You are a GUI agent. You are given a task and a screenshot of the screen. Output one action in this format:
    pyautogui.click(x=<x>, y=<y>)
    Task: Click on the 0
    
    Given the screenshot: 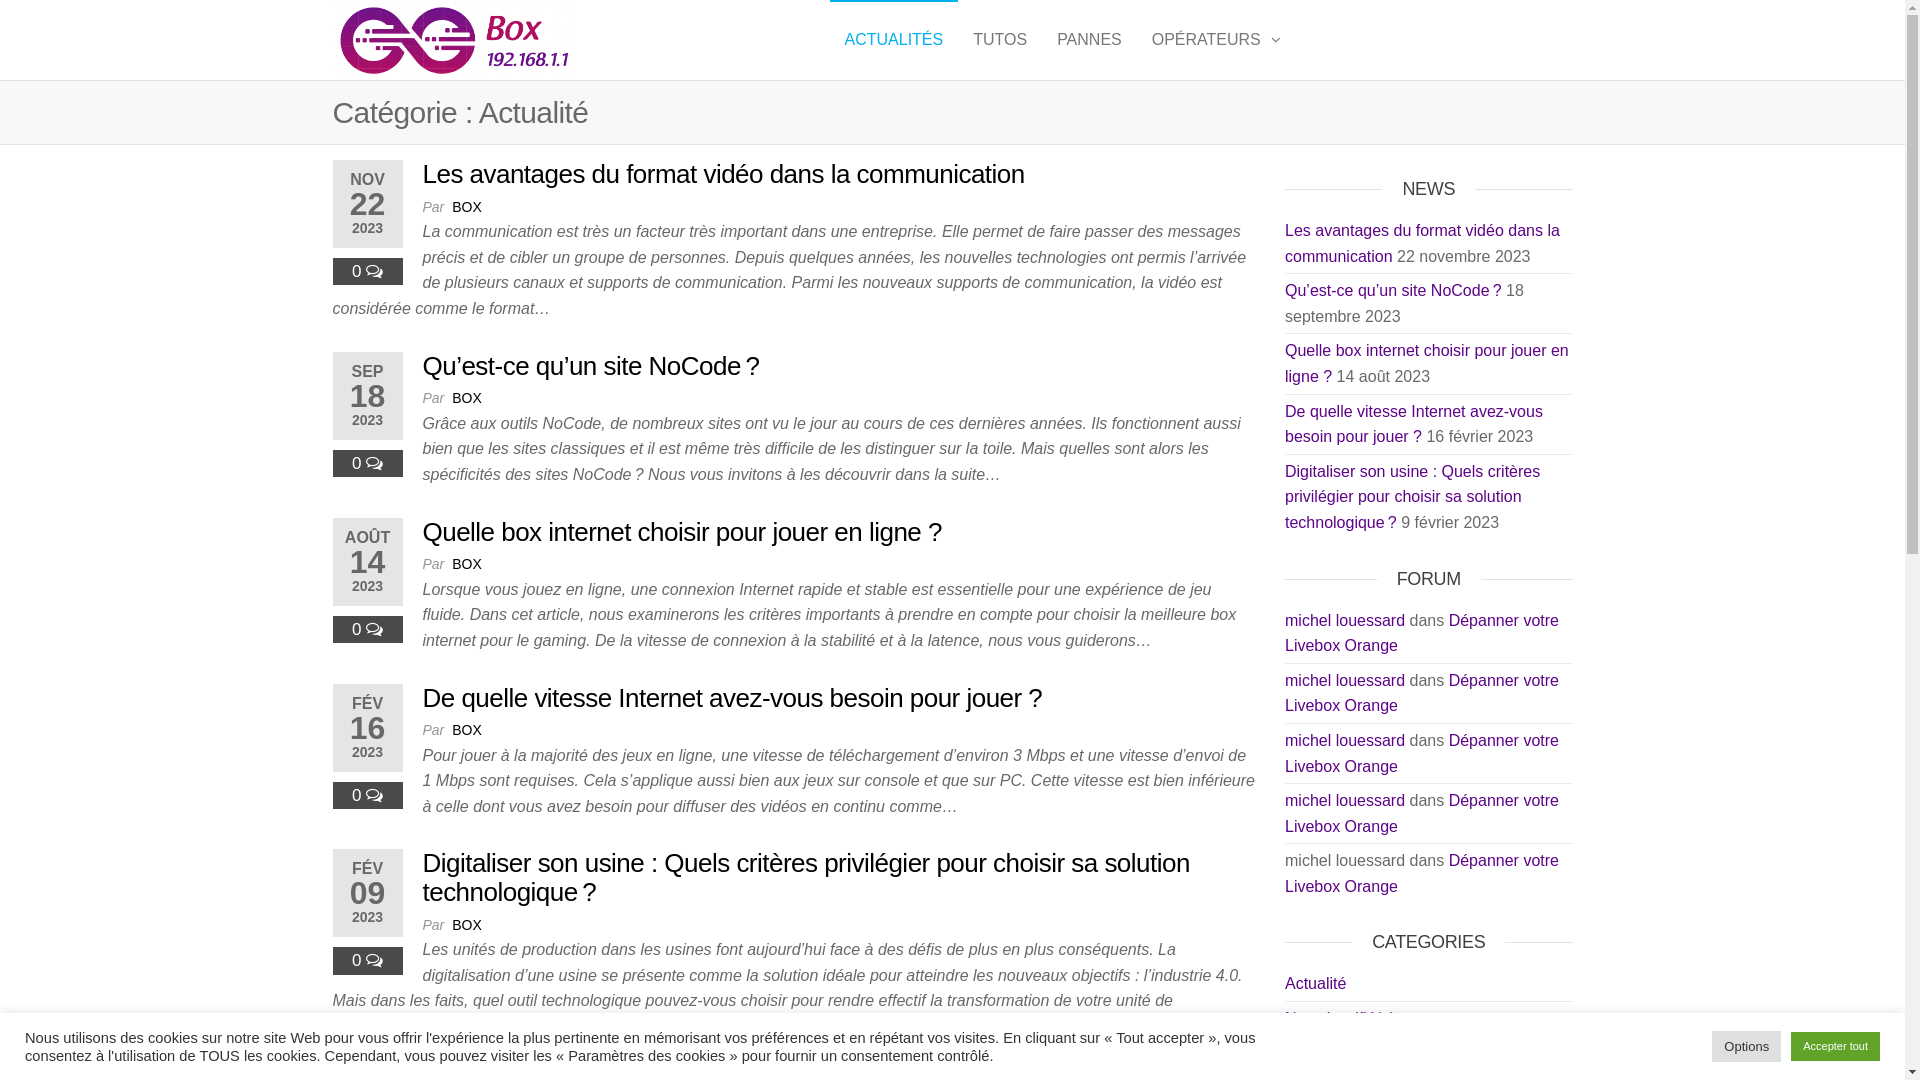 What is the action you would take?
    pyautogui.click(x=359, y=464)
    